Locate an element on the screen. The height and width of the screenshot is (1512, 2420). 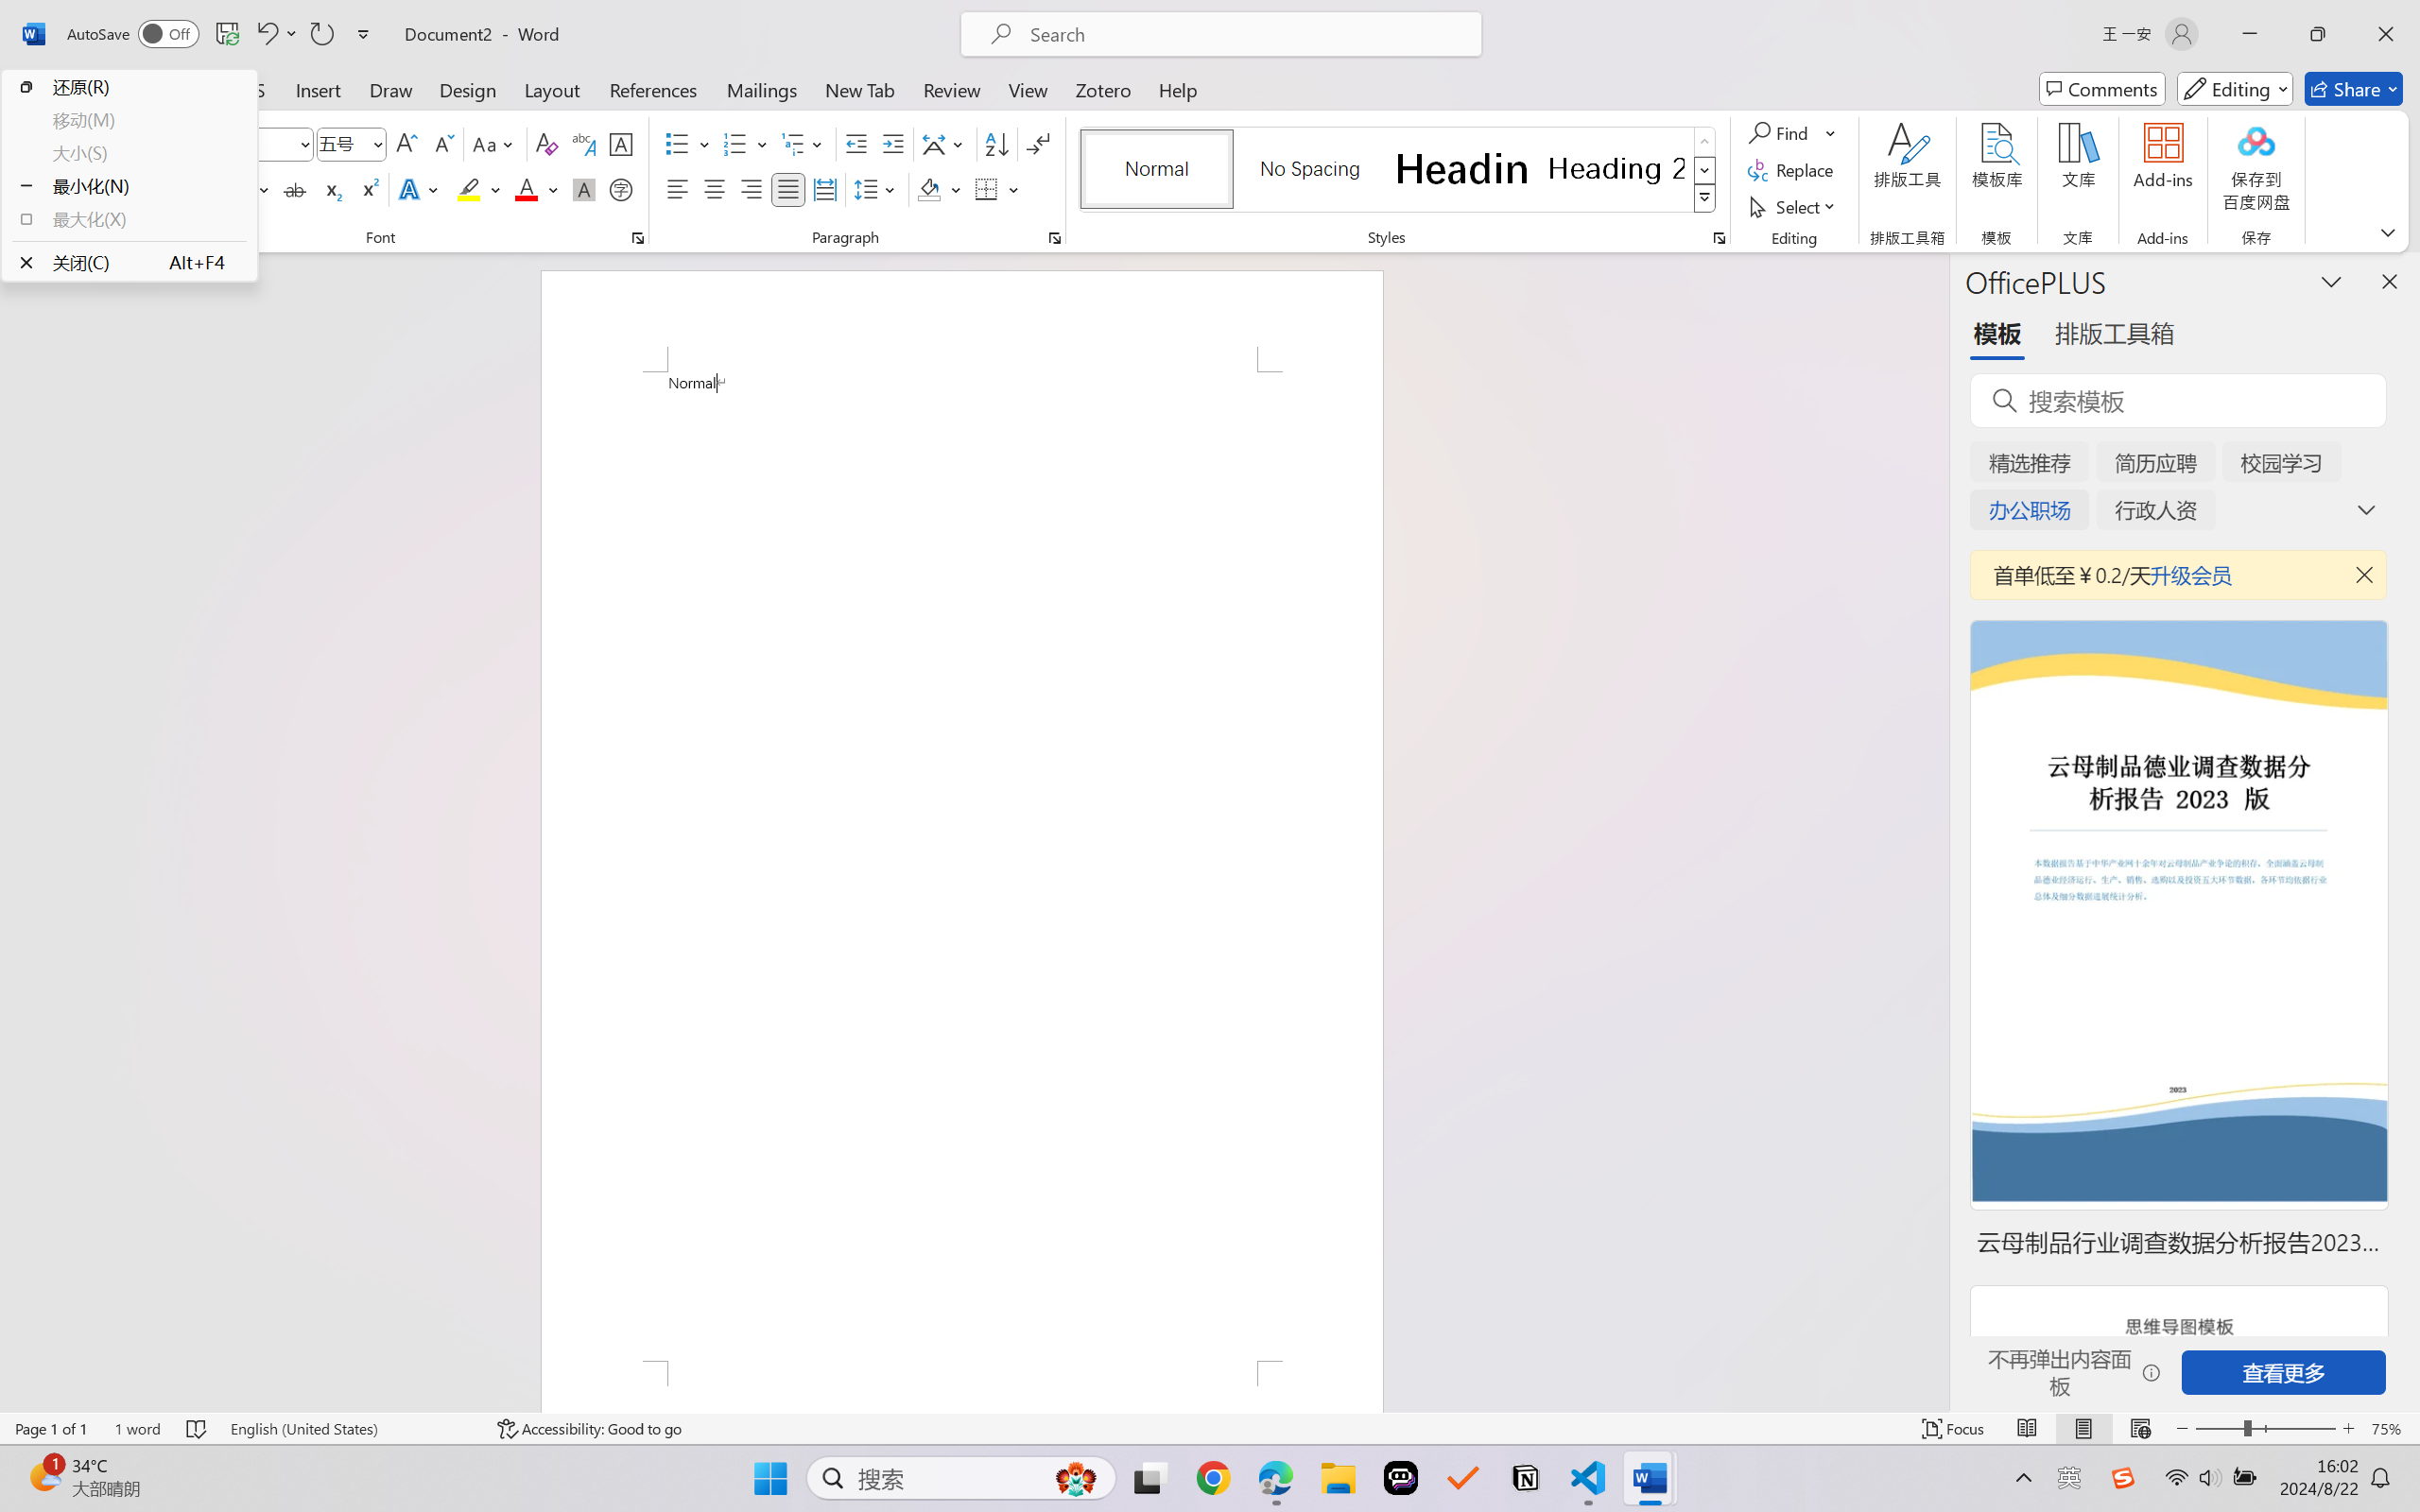
Insert is located at coordinates (318, 89).